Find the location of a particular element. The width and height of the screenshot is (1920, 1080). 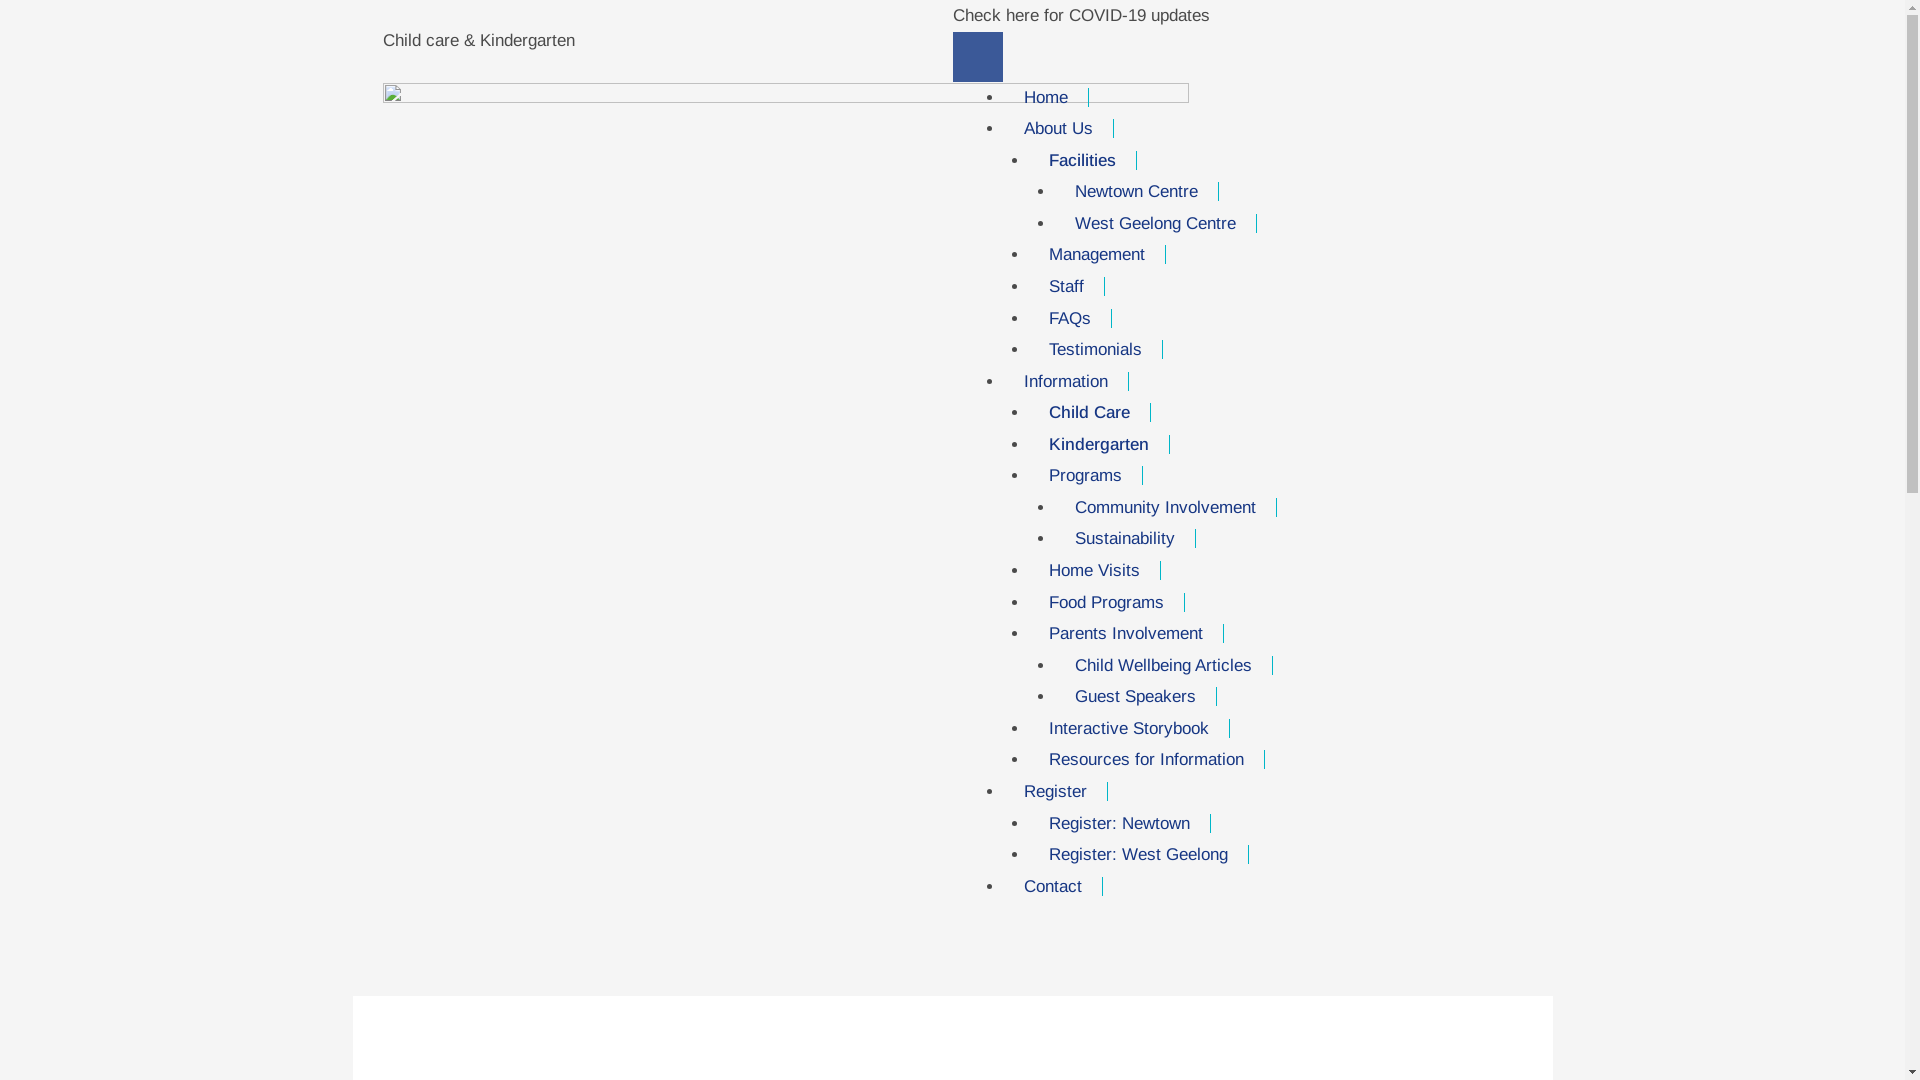

Kindergarten is located at coordinates (1100, 444).